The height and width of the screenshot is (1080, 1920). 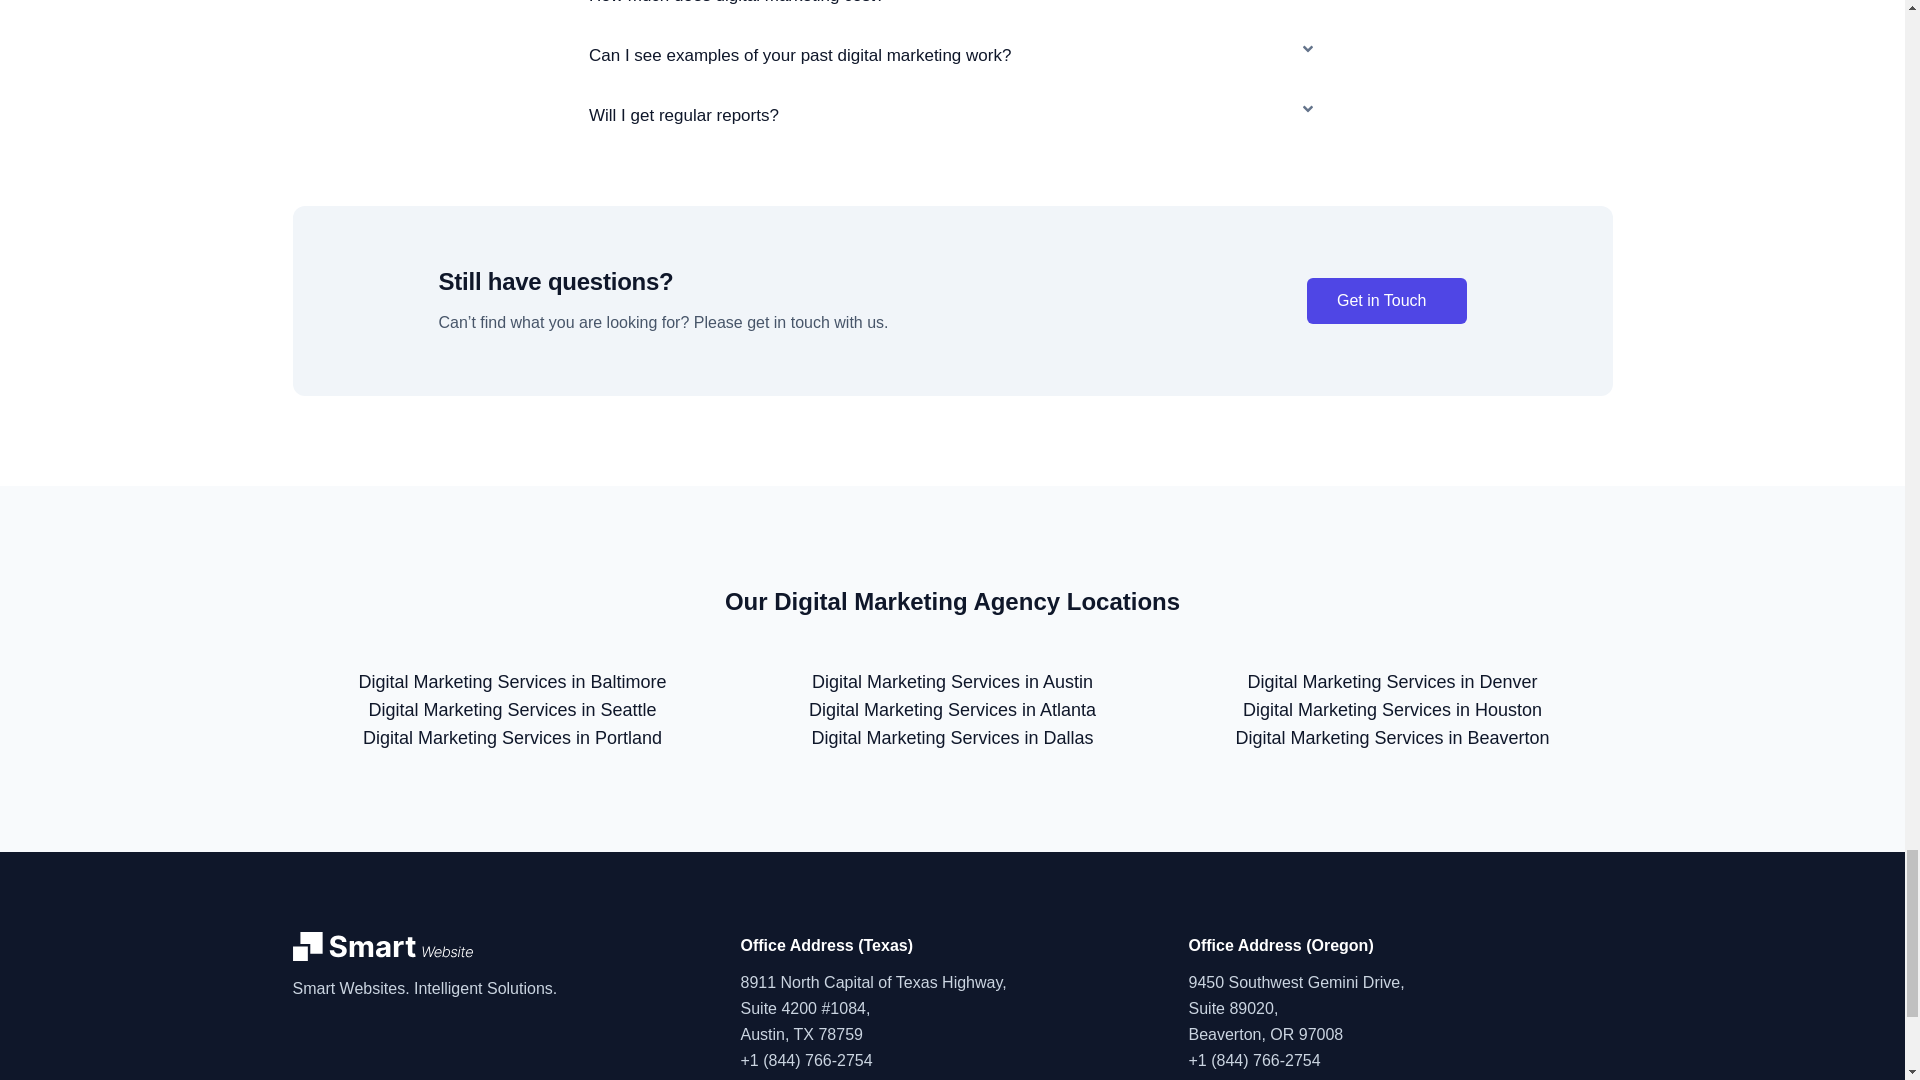 What do you see at coordinates (952, 710) in the screenshot?
I see `Digital Marketing Services in Atlanta` at bounding box center [952, 710].